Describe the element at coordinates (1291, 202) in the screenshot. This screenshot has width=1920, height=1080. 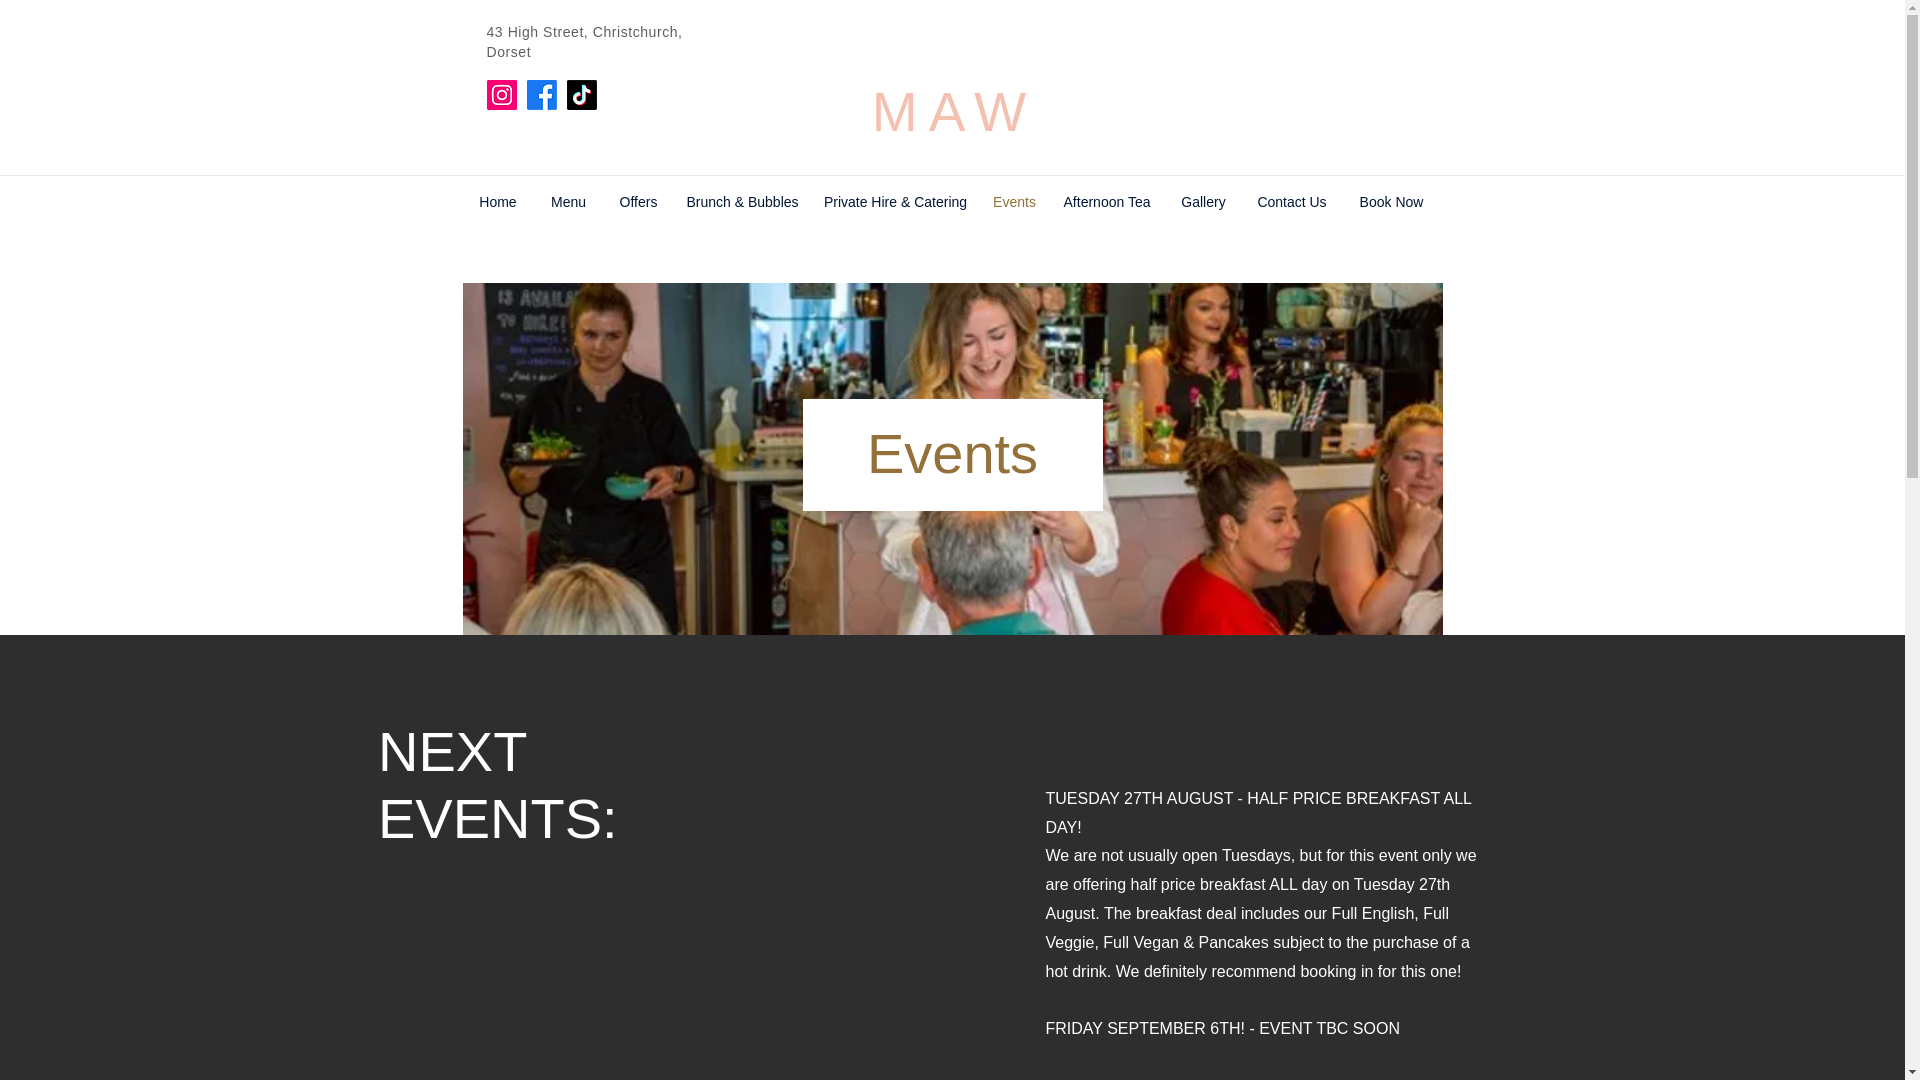
I see `Contact Us` at that location.